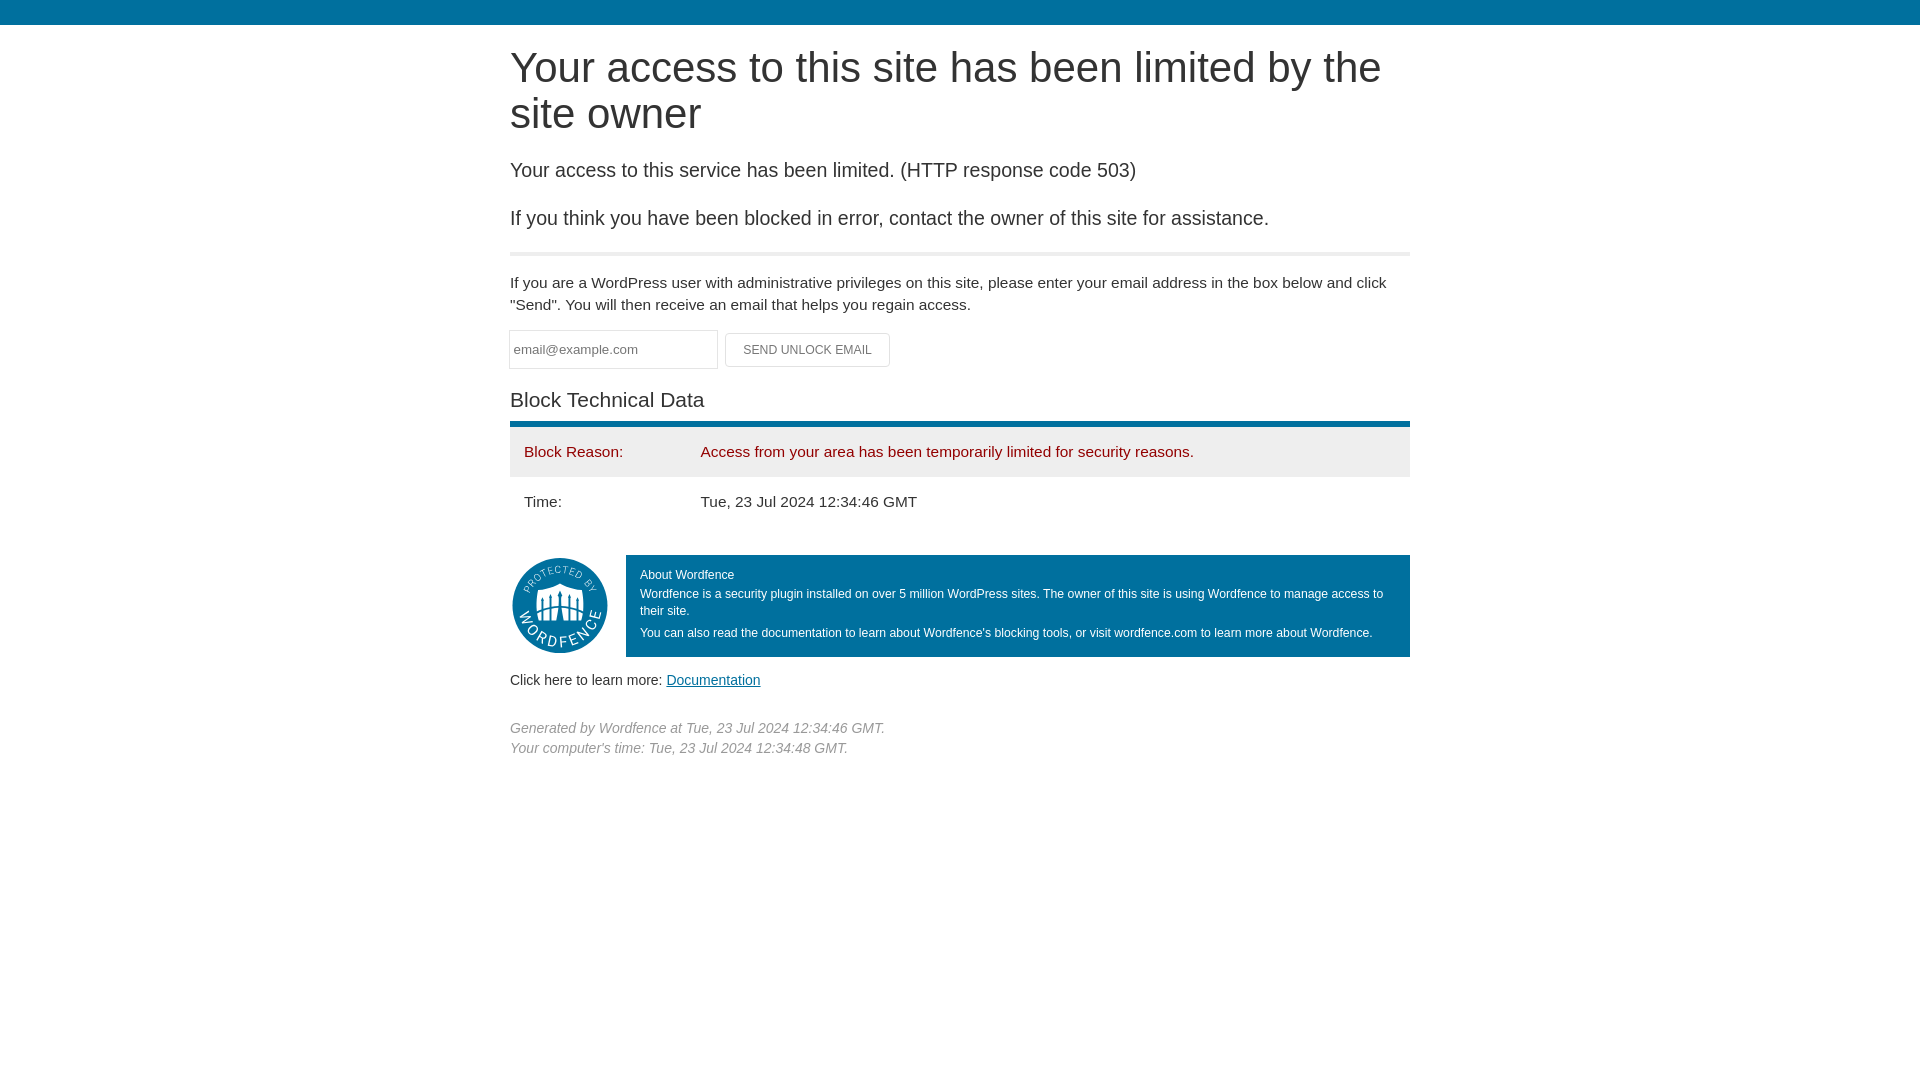 Image resolution: width=1920 pixels, height=1080 pixels. Describe the element at coordinates (713, 679) in the screenshot. I see `Documentation` at that location.